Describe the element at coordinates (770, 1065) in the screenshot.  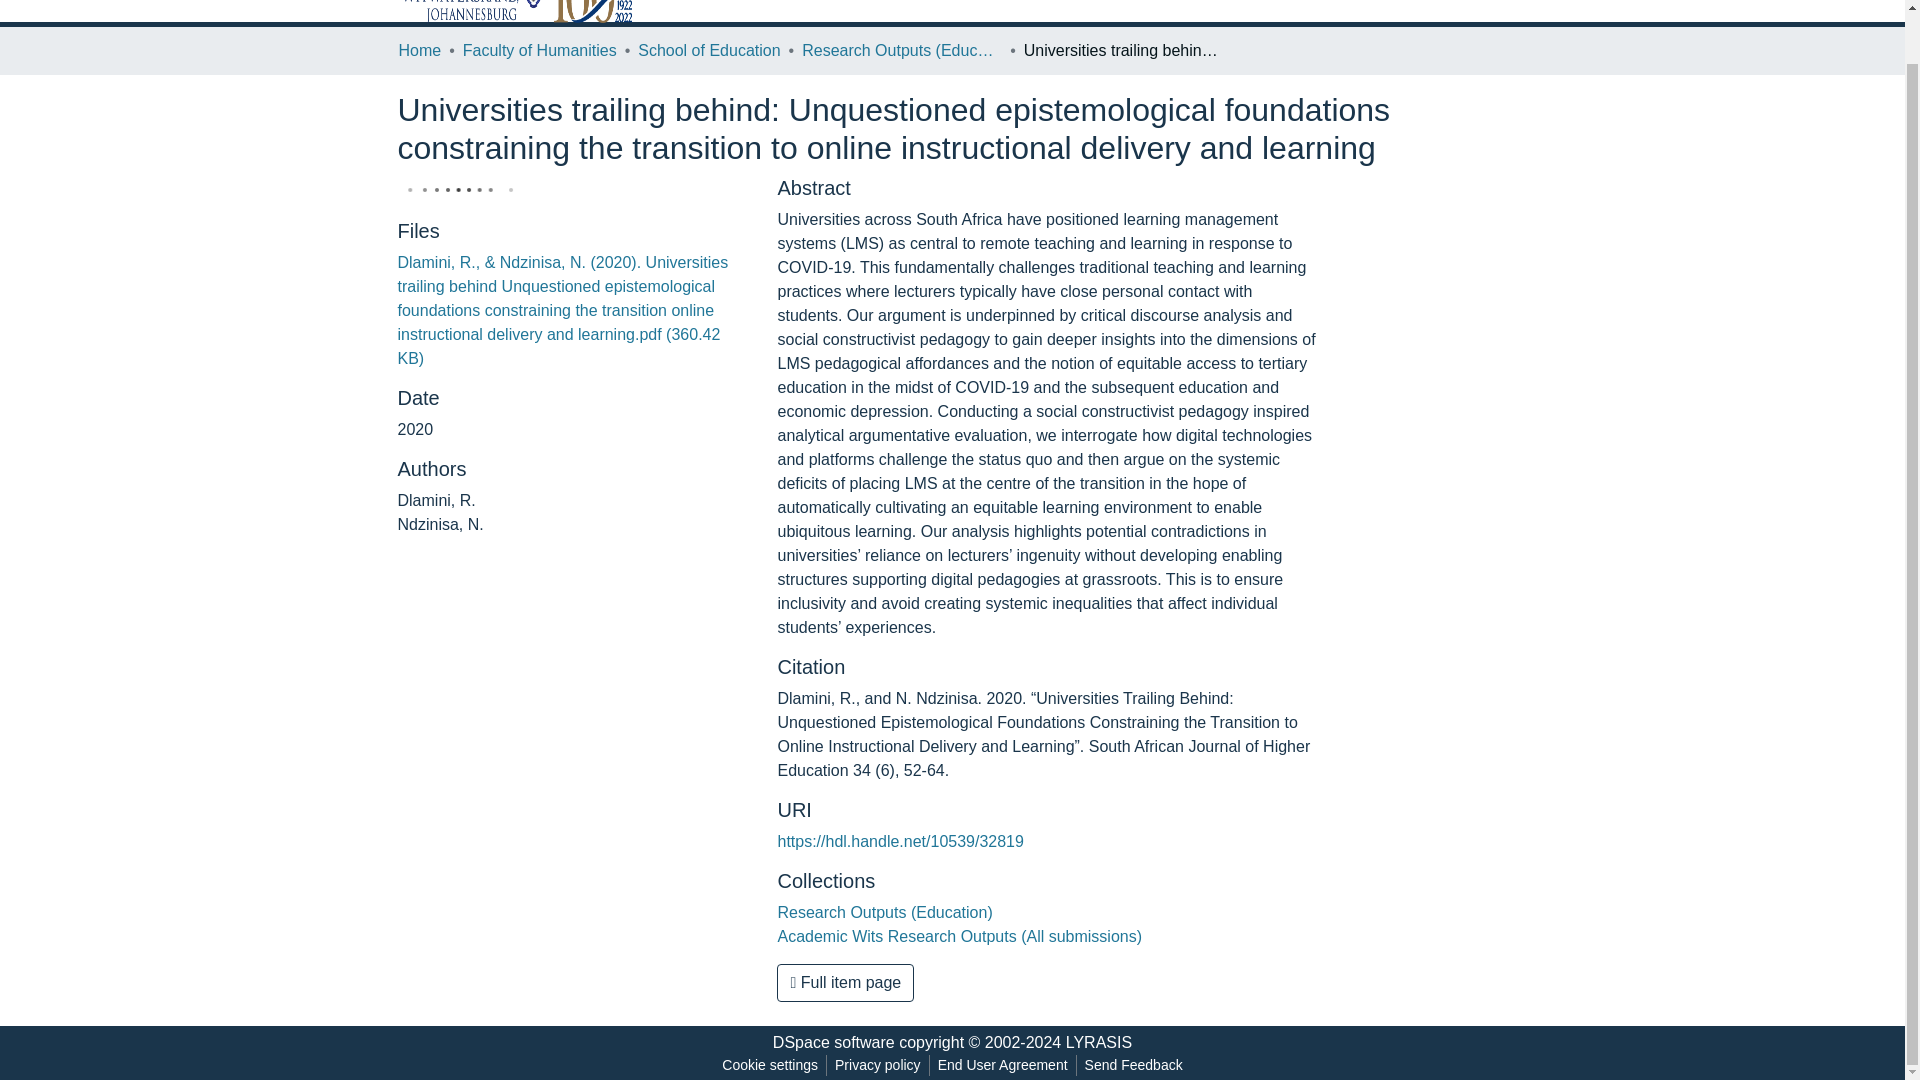
I see `Cookie settings` at that location.